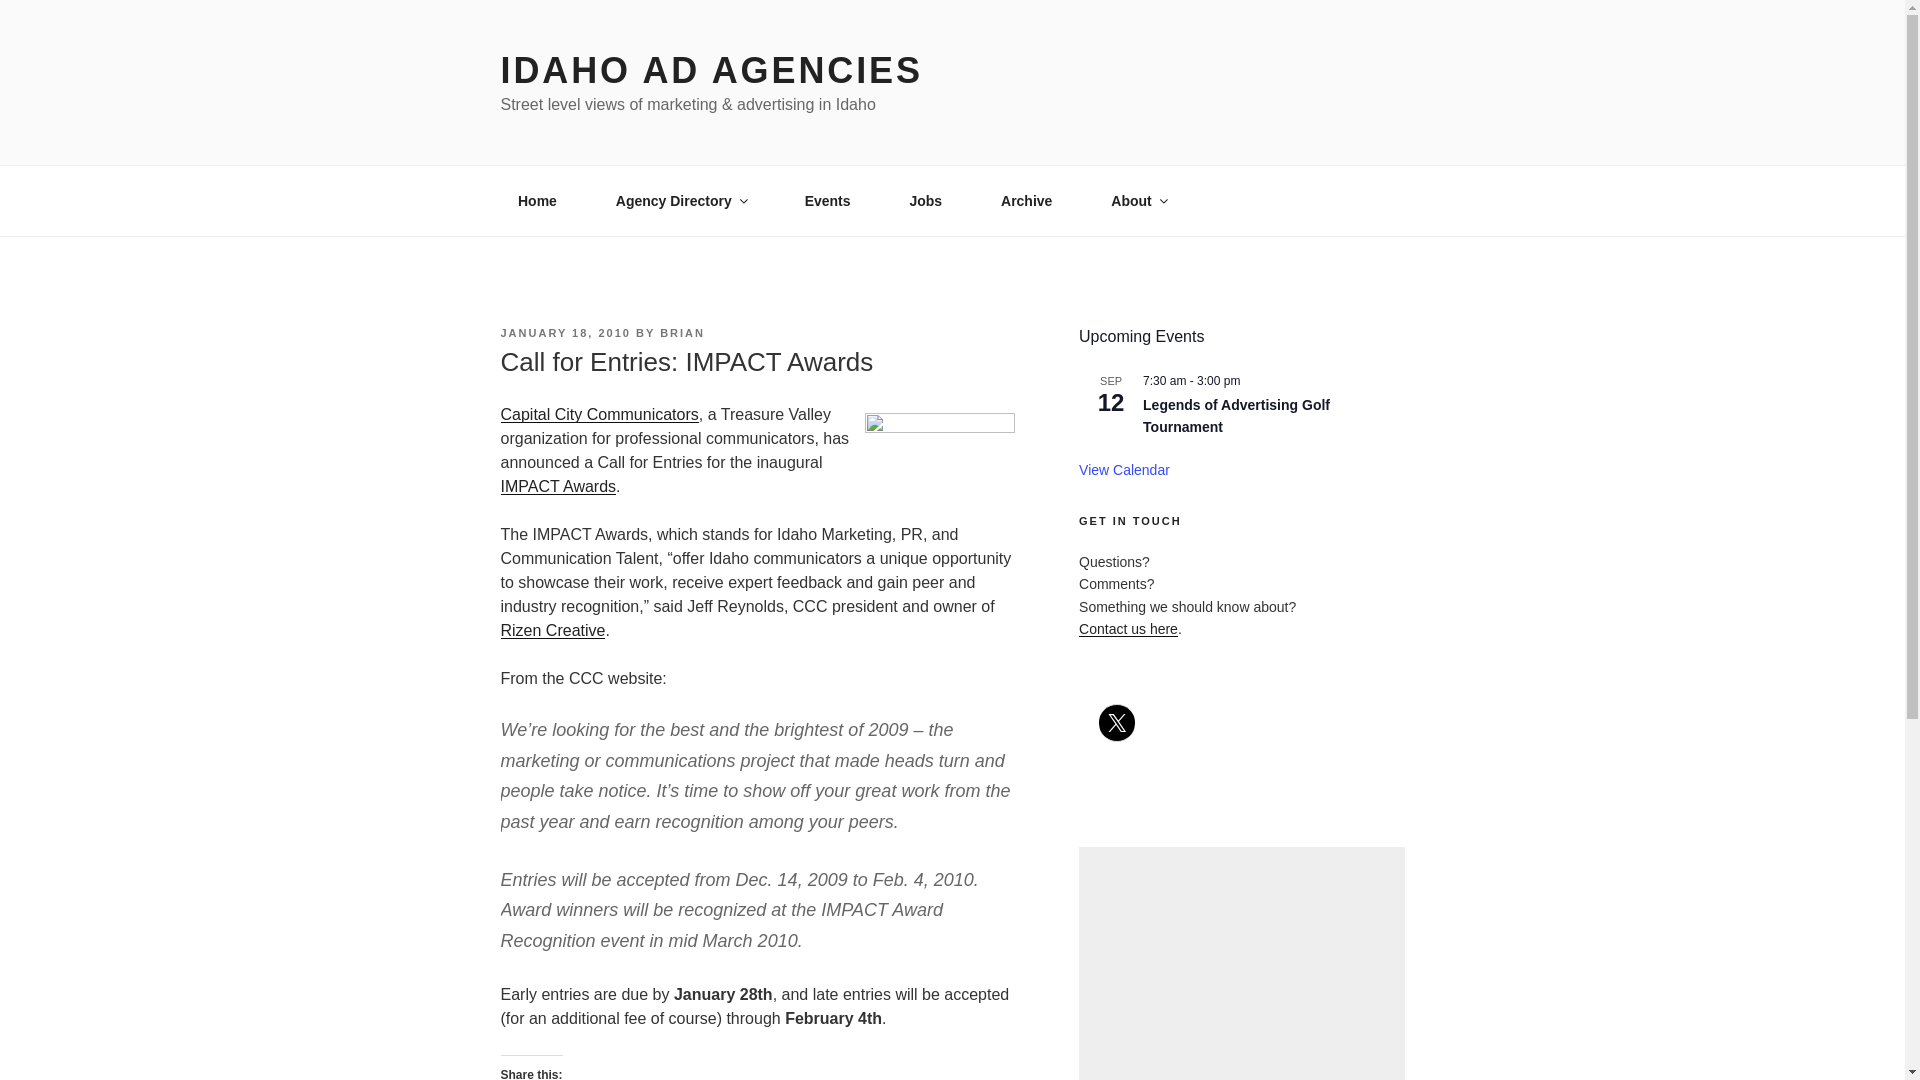 The height and width of the screenshot is (1080, 1920). I want to click on Rizen Creative, so click(552, 630).